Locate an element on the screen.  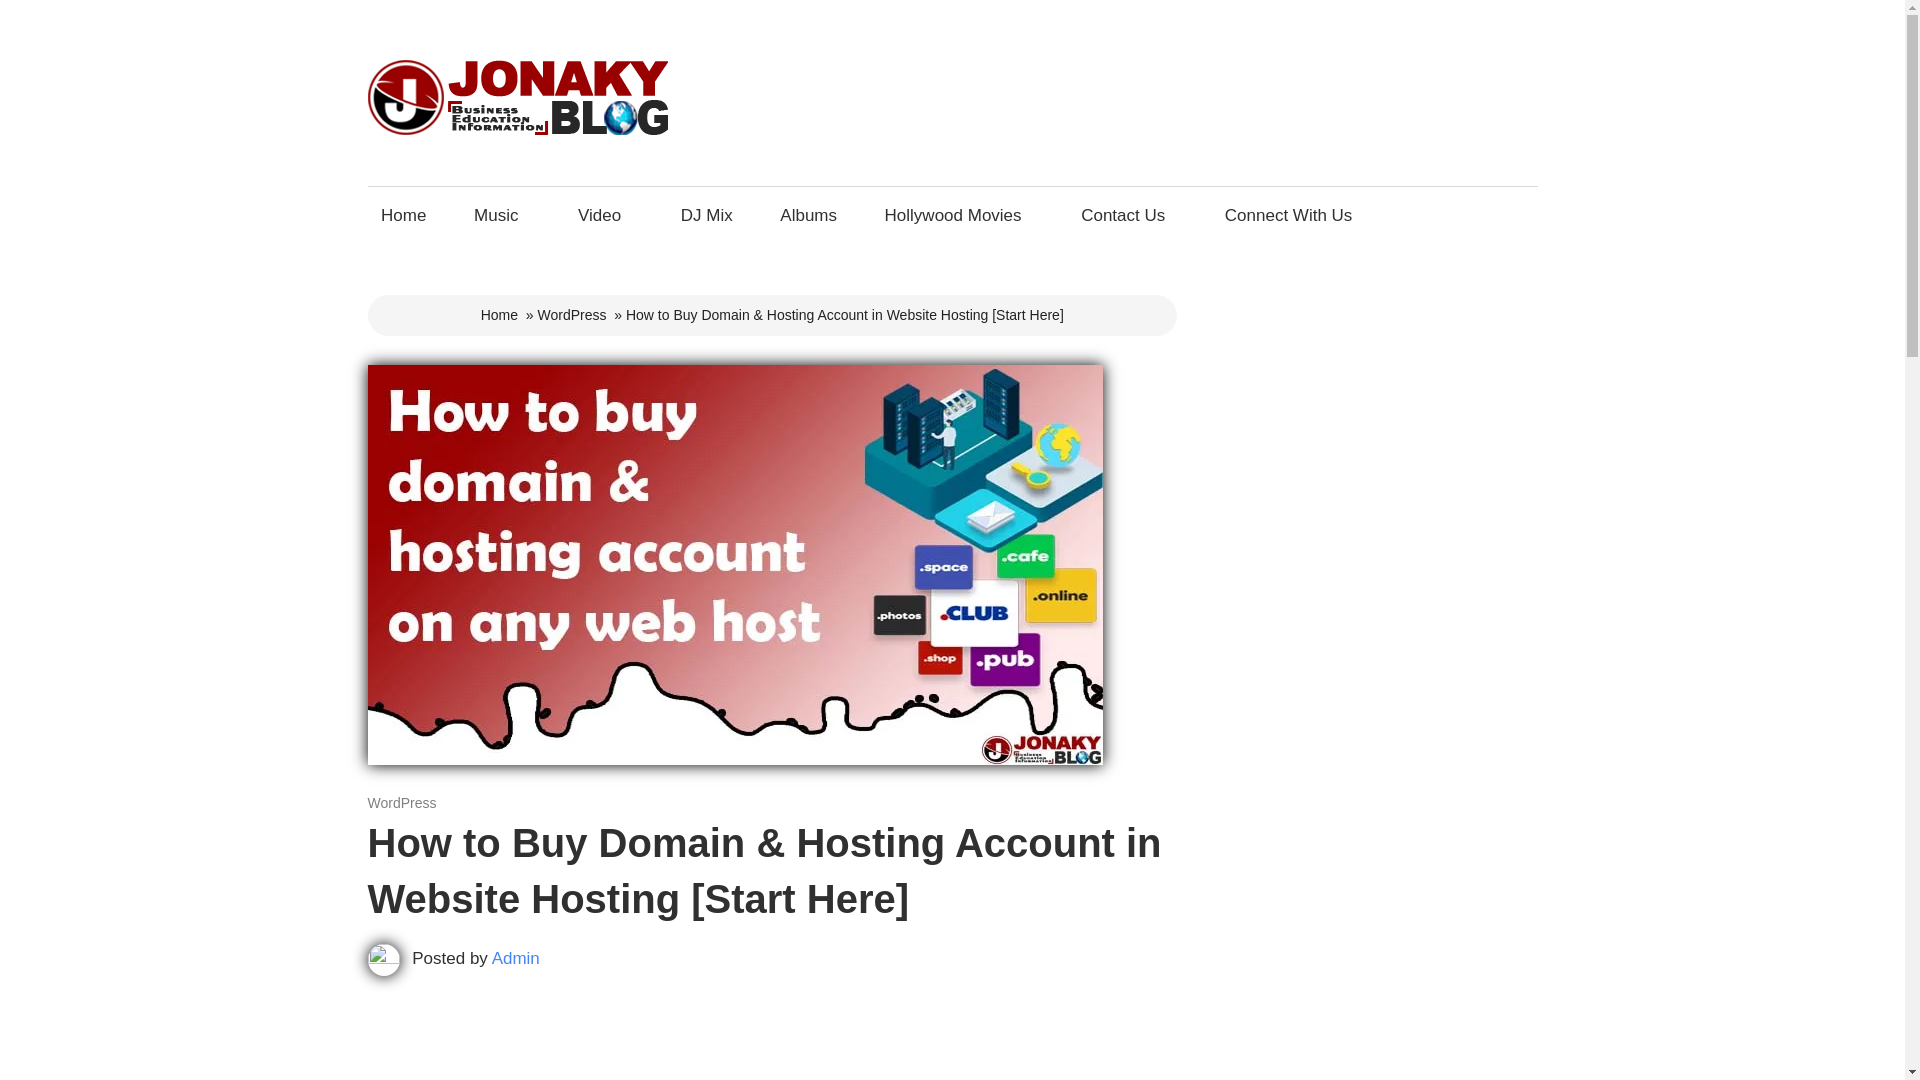
Go to Home. is located at coordinates (500, 314).